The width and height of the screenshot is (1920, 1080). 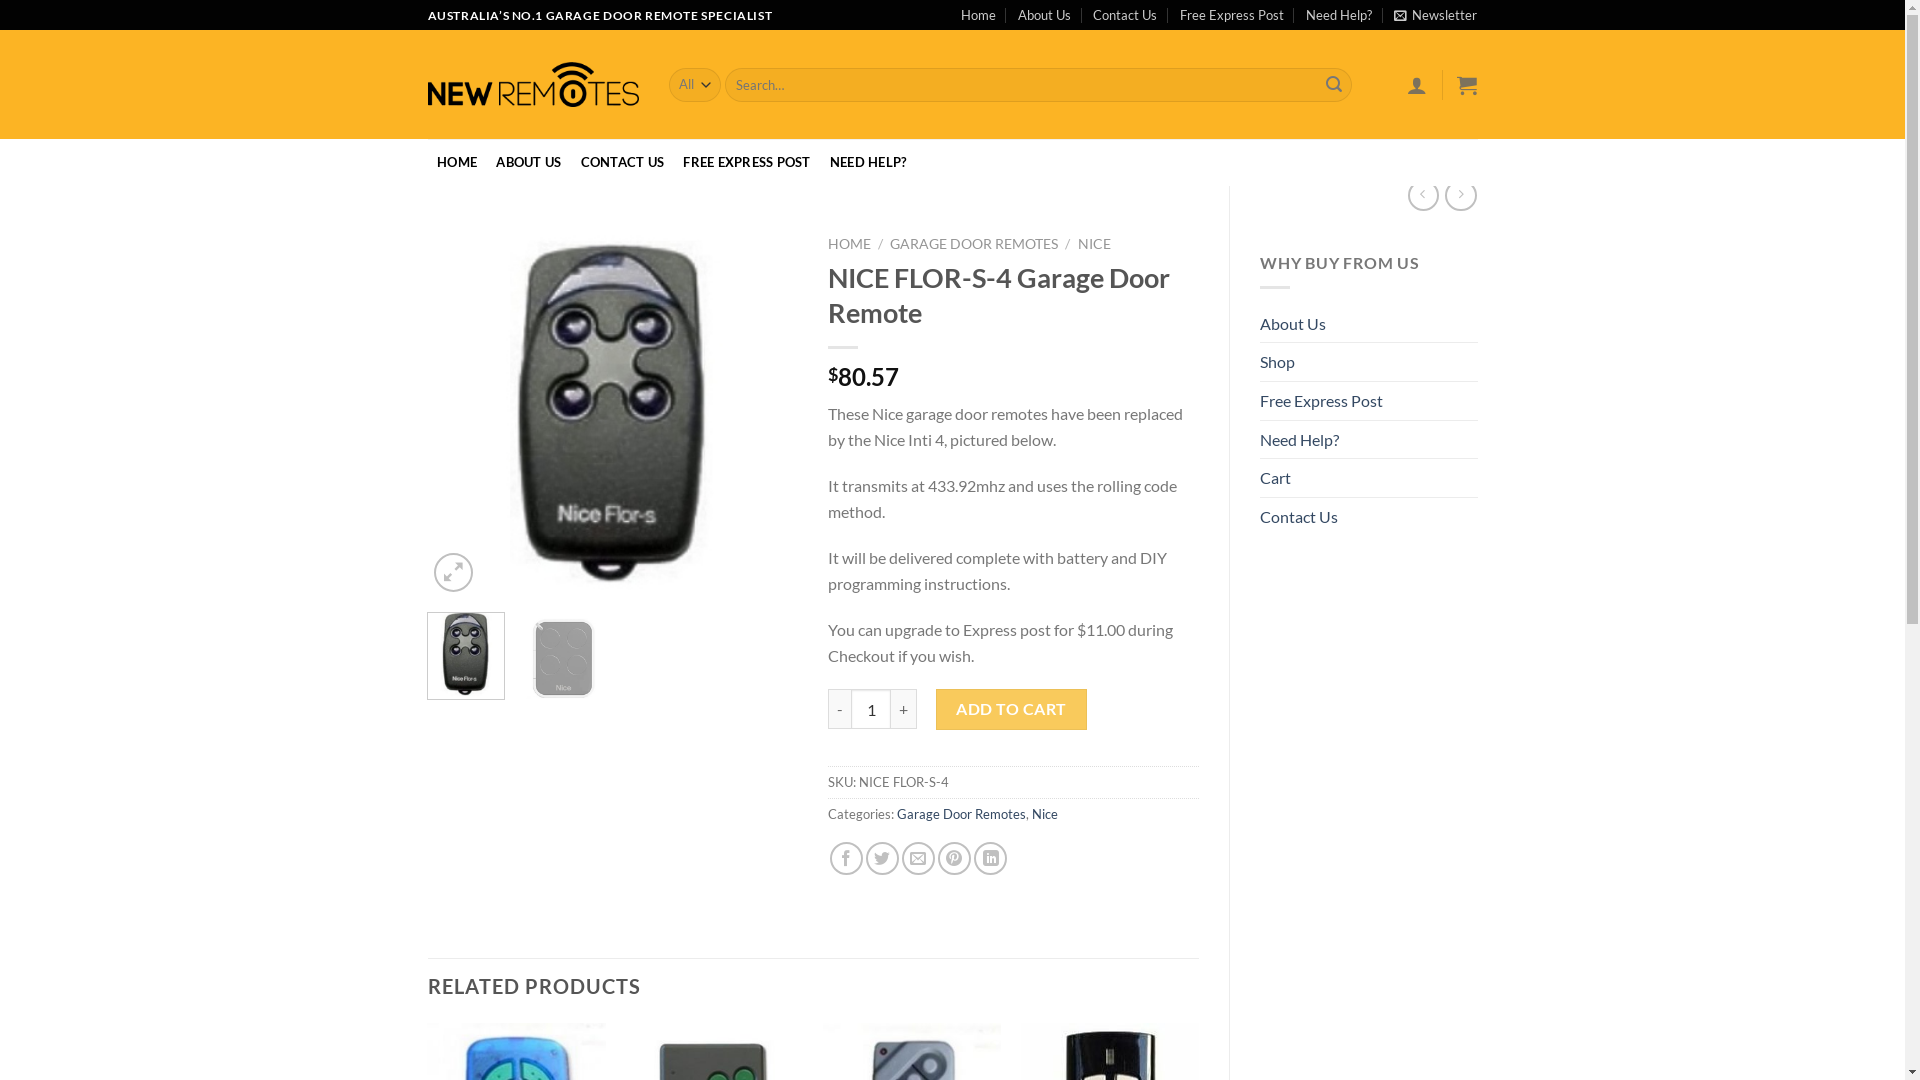 I want to click on Shop, so click(x=1278, y=362).